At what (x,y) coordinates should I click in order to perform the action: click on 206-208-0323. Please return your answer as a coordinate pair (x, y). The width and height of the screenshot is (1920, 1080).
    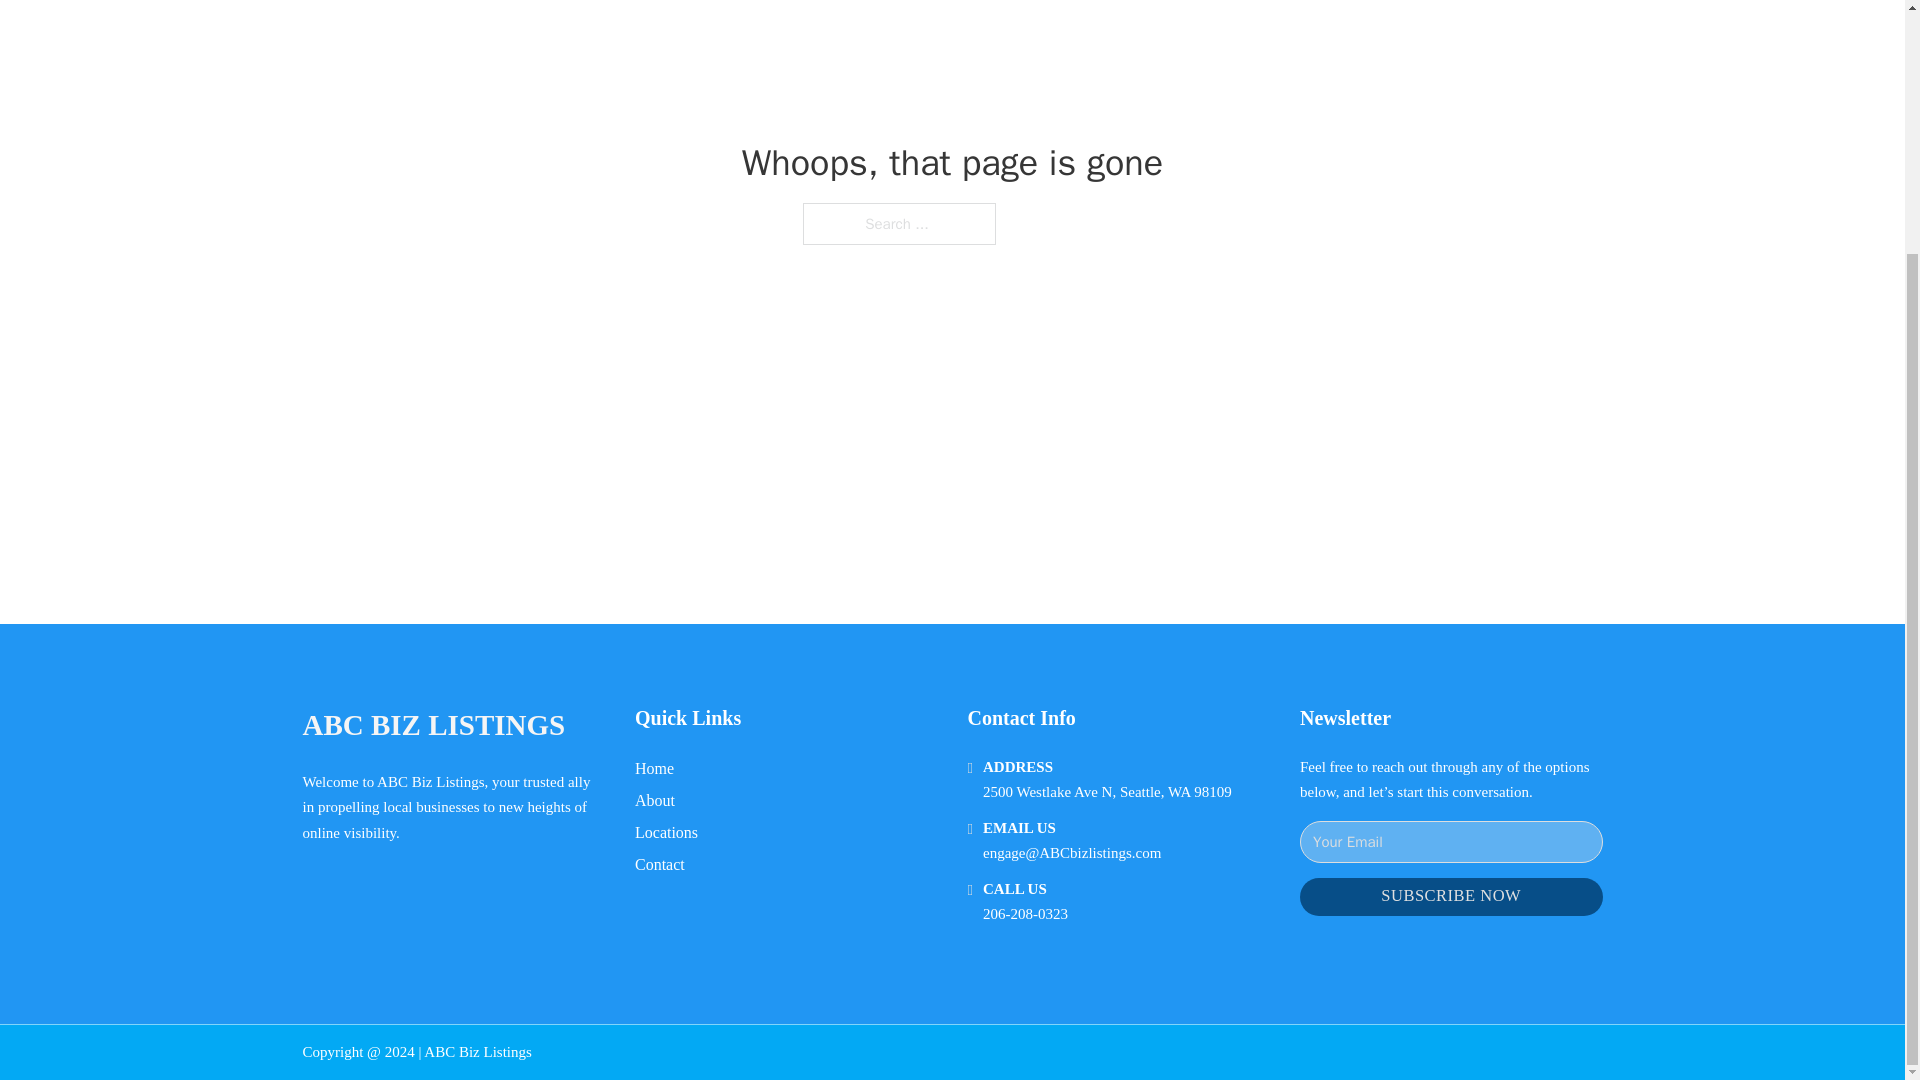
    Looking at the image, I should click on (1025, 914).